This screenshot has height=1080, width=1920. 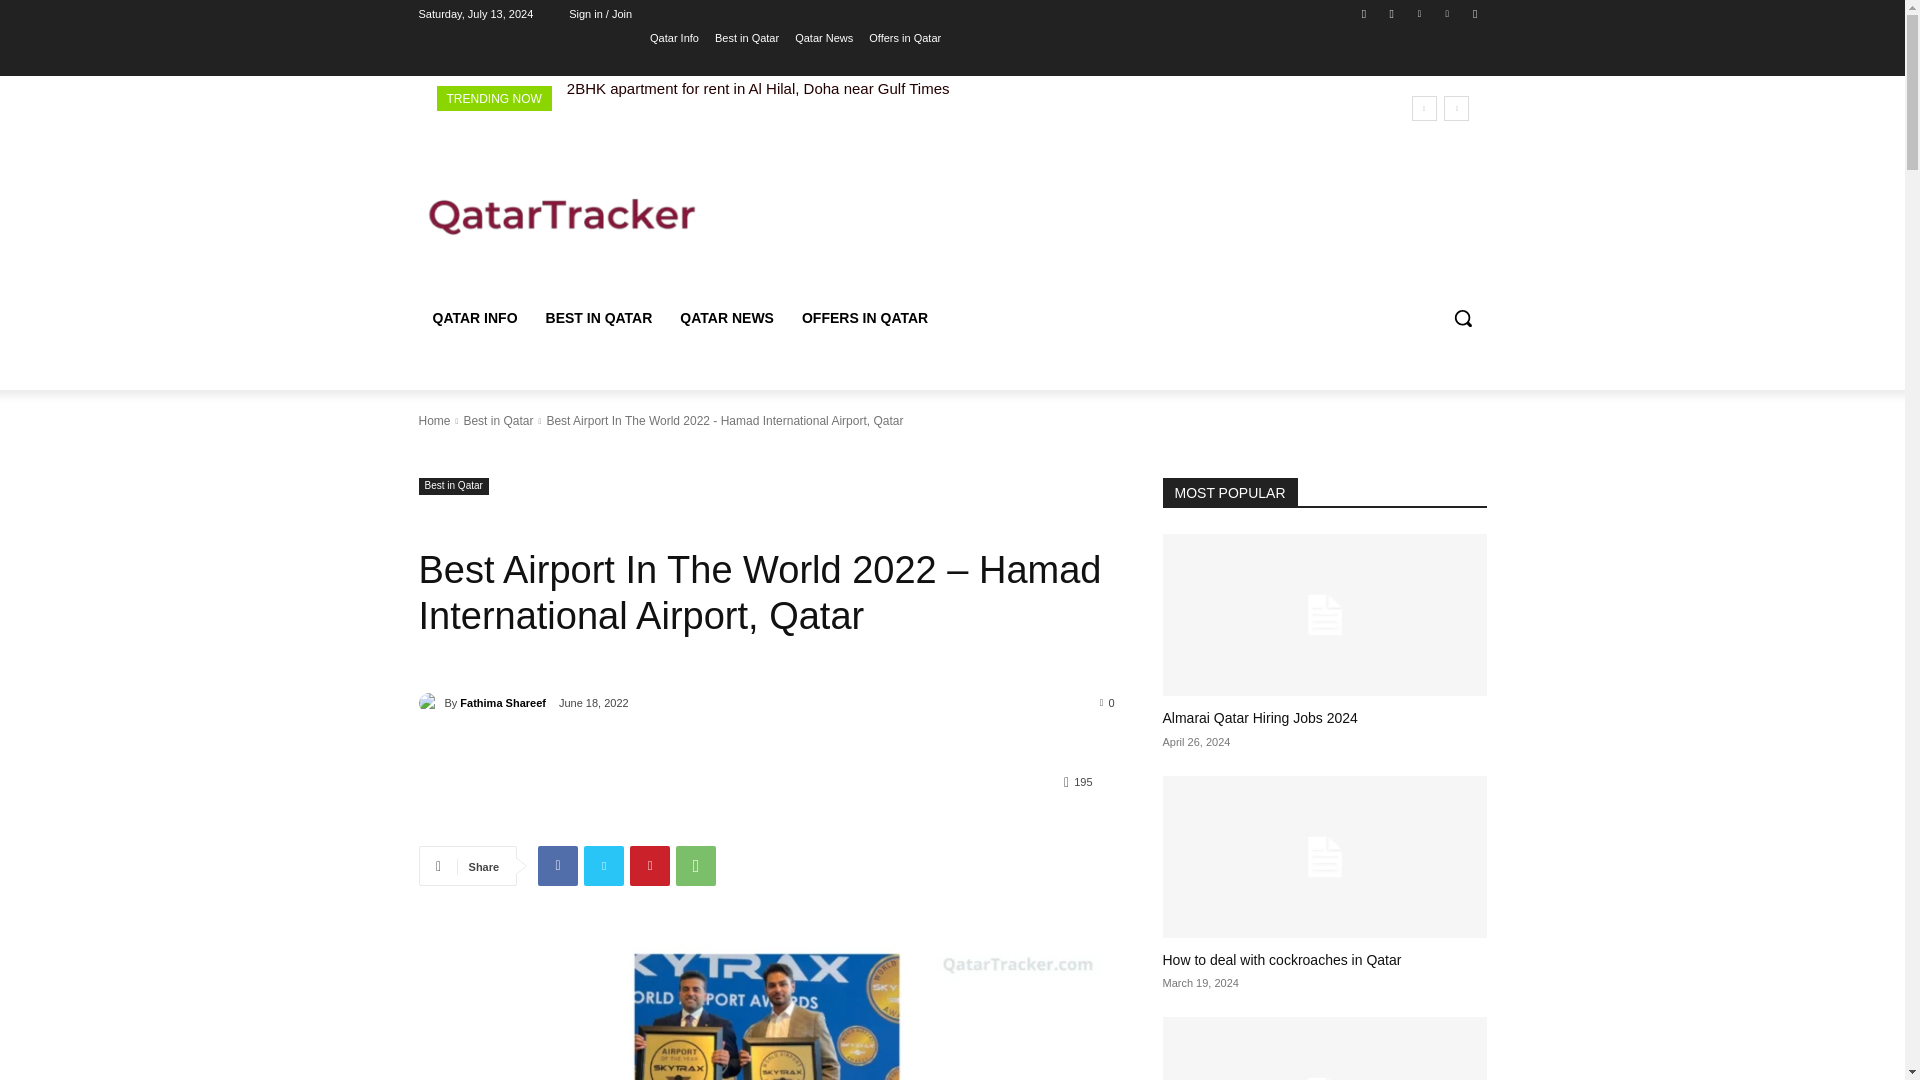 What do you see at coordinates (1474, 13) in the screenshot?
I see `Youtube` at bounding box center [1474, 13].